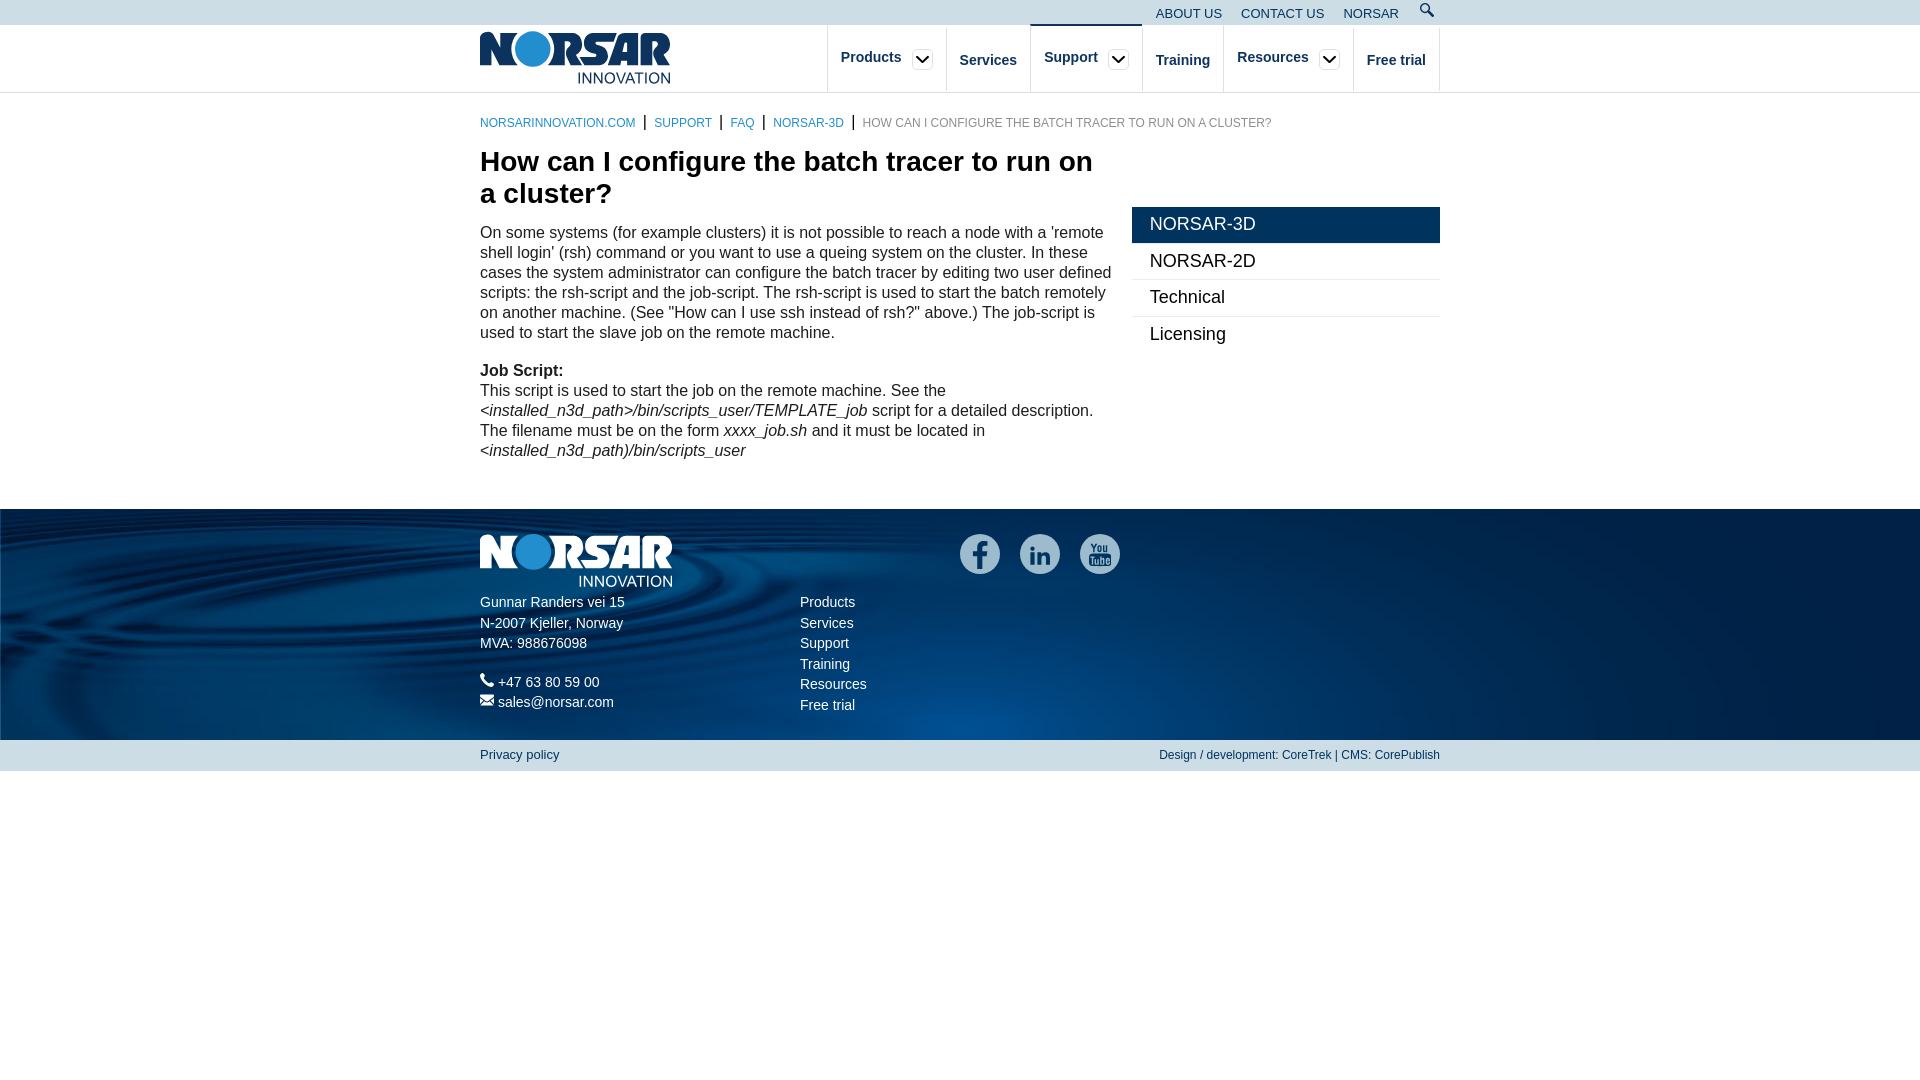 The image size is (1920, 1080). Describe the element at coordinates (1071, 59) in the screenshot. I see `Support` at that location.